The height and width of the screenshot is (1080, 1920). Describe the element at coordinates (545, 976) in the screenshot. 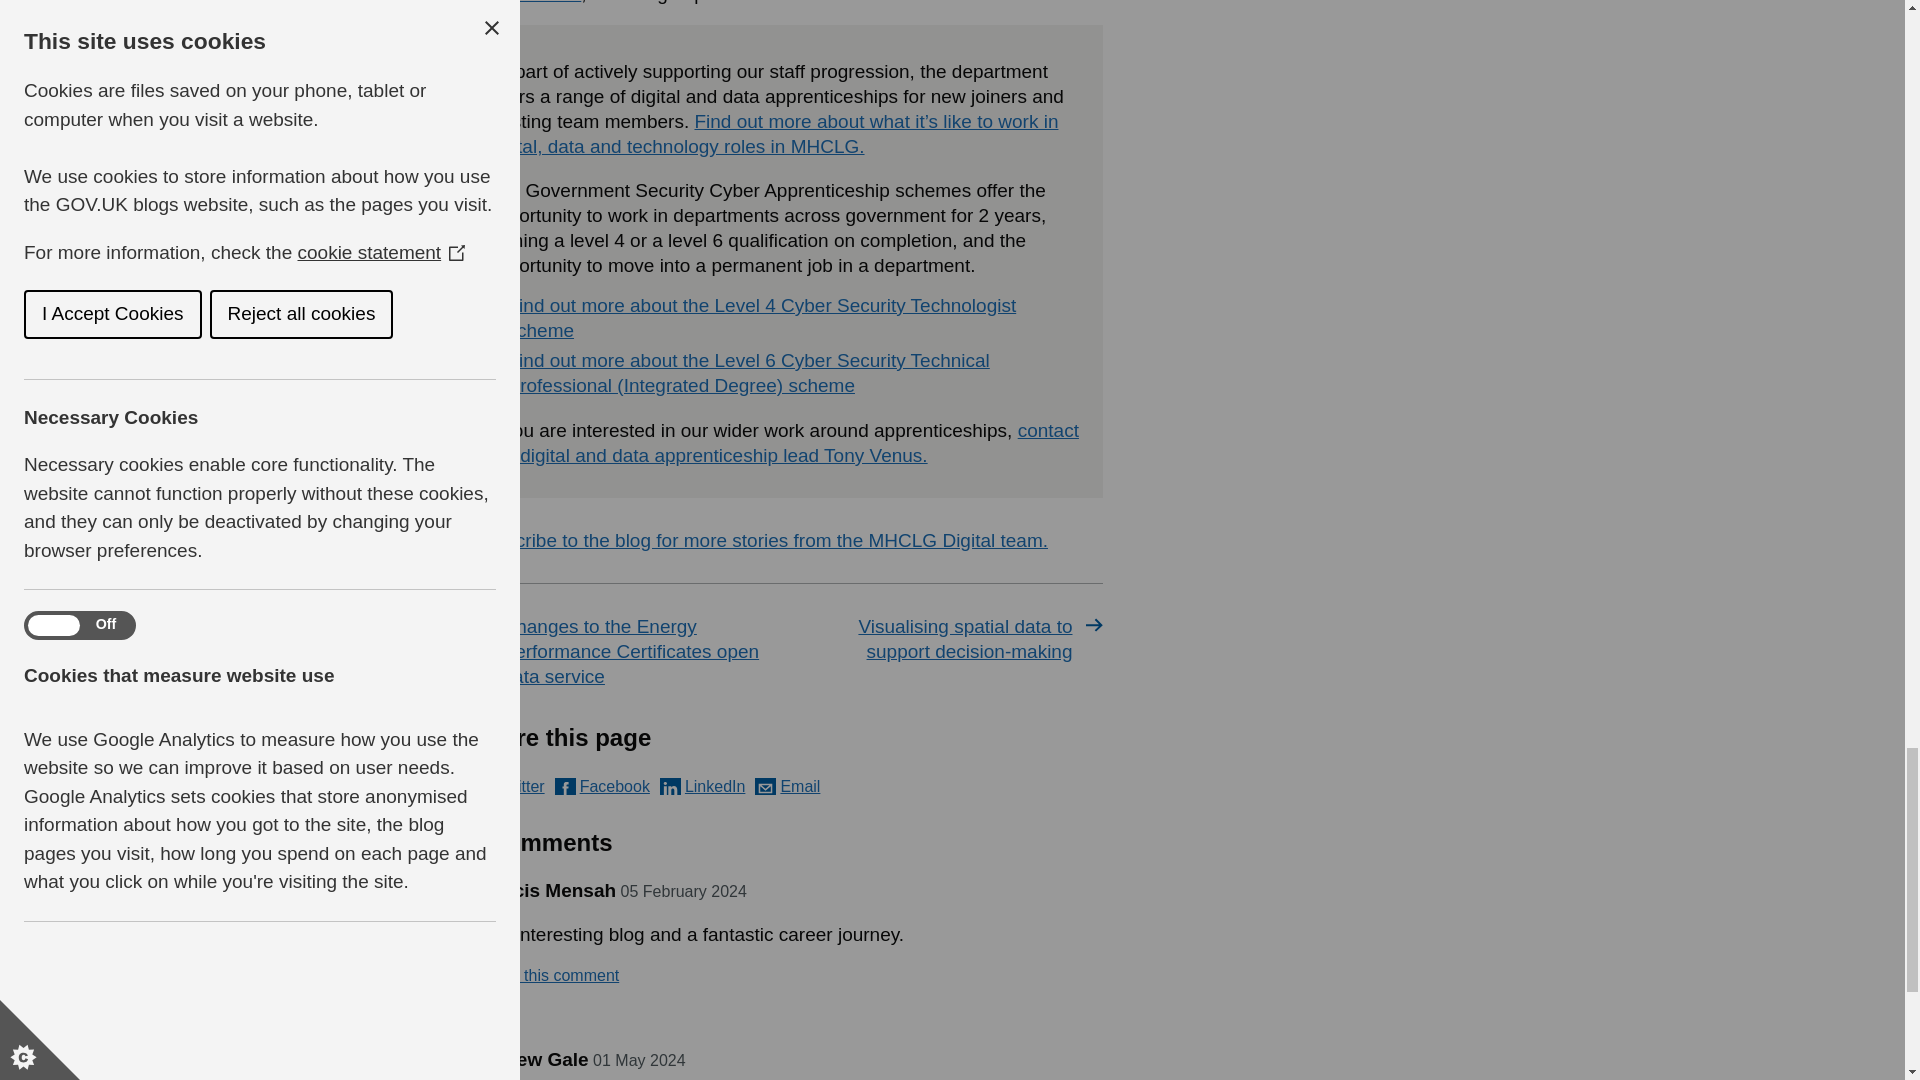

I see `Link to this comment` at that location.